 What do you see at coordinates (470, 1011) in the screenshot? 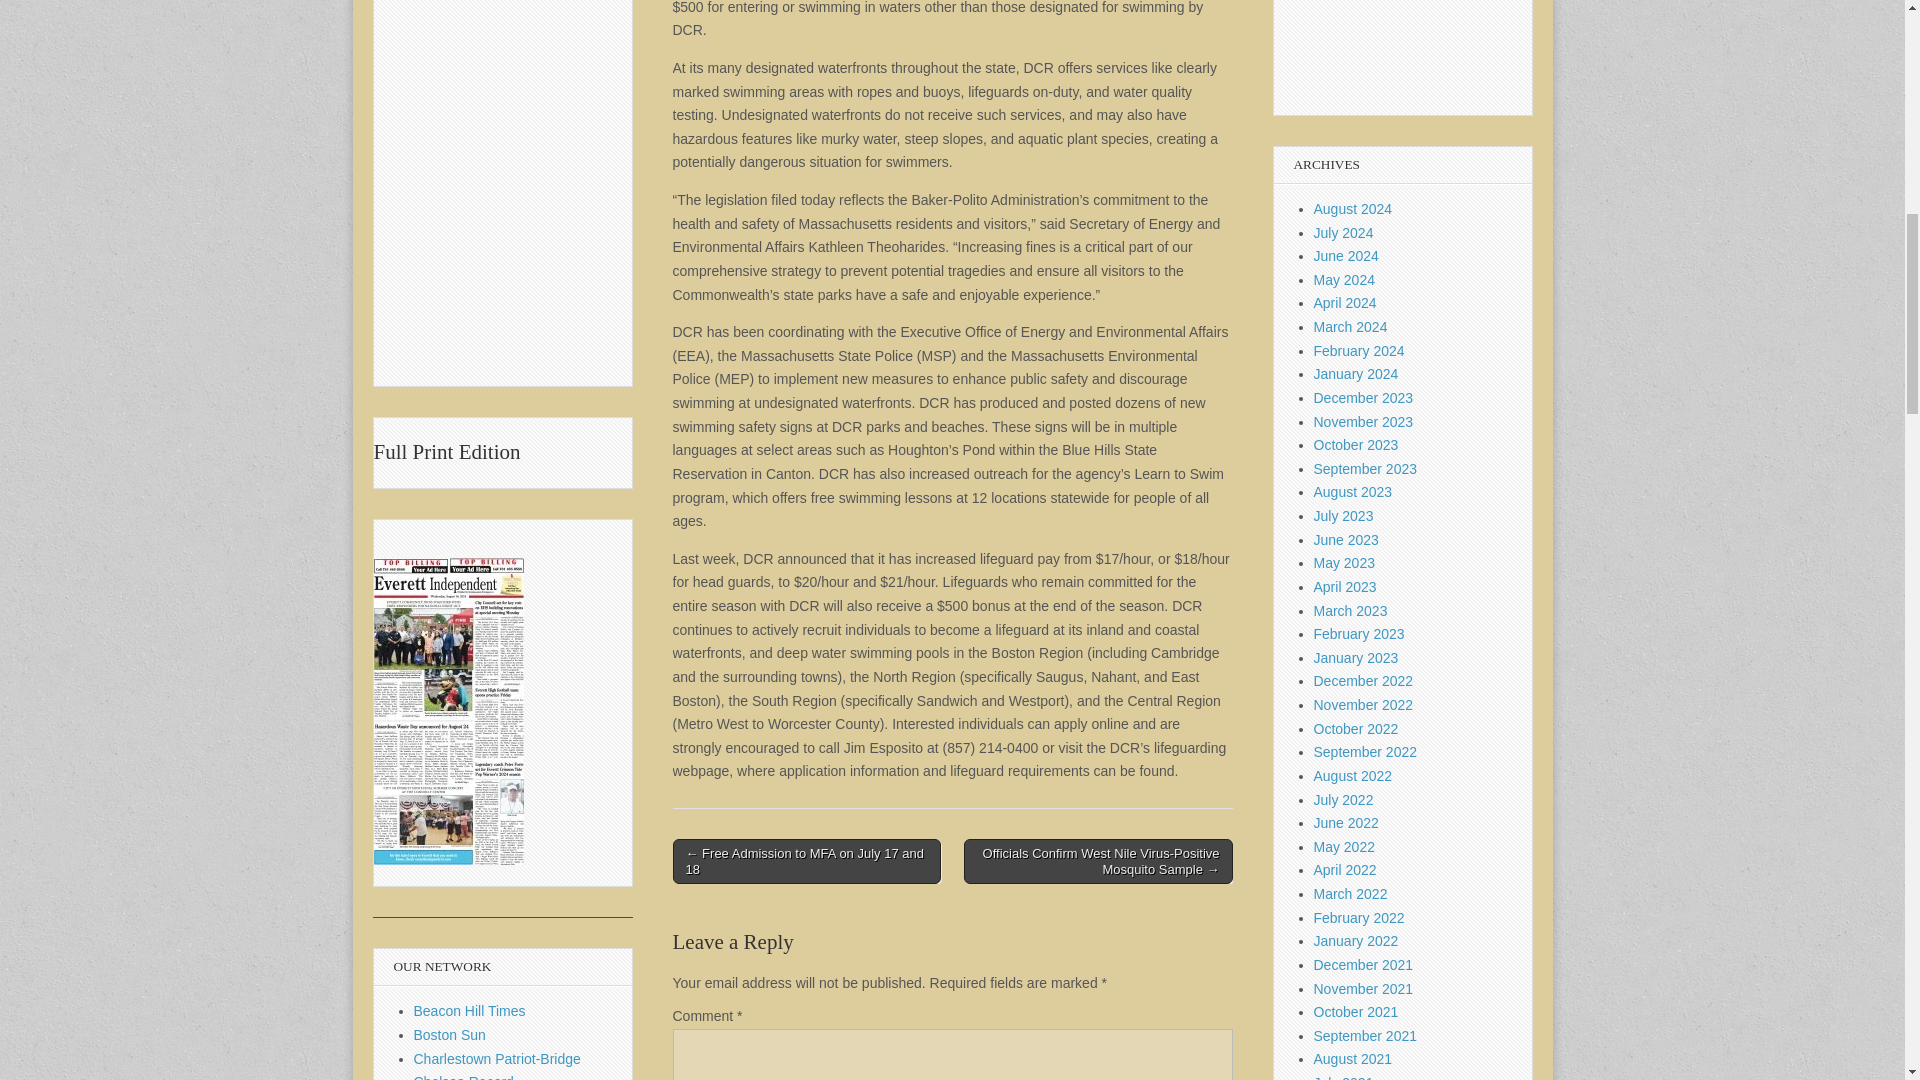
I see `Beacon Hill Times` at bounding box center [470, 1011].